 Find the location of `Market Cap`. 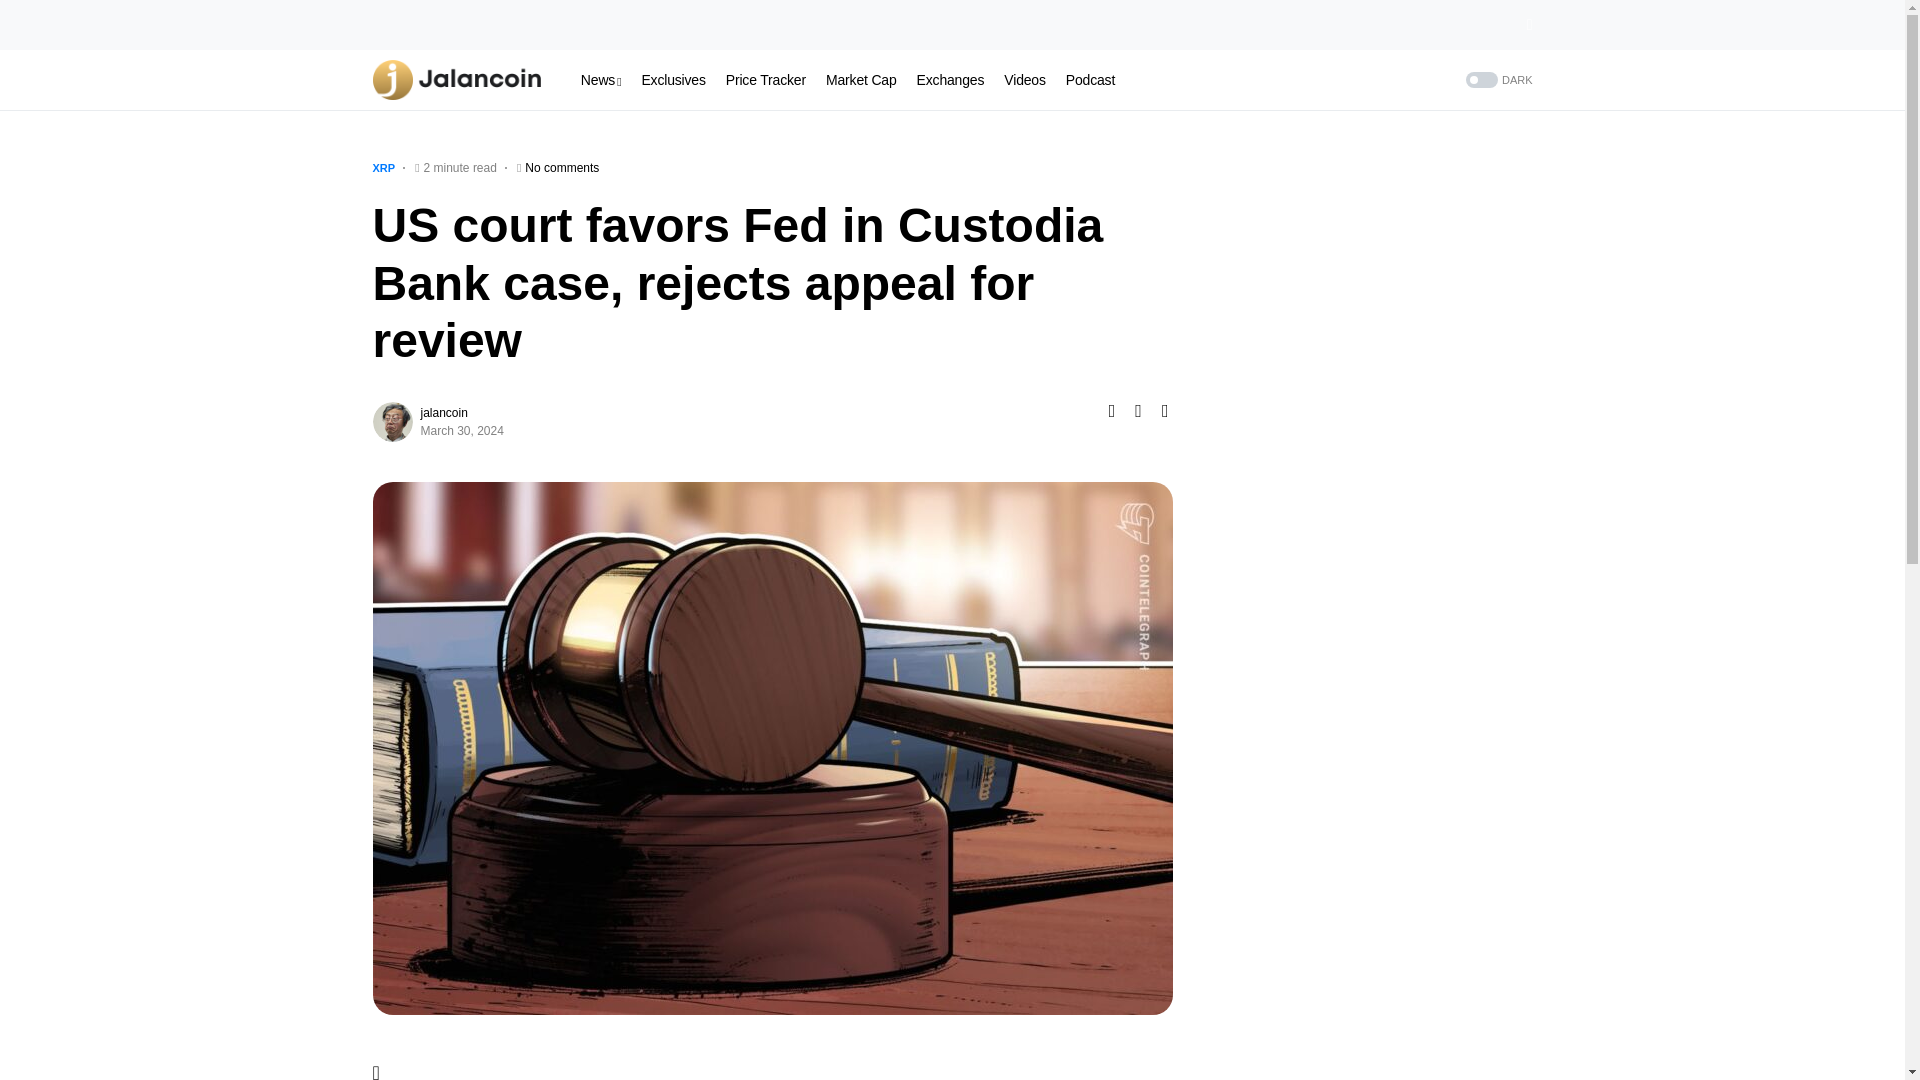

Market Cap is located at coordinates (860, 80).